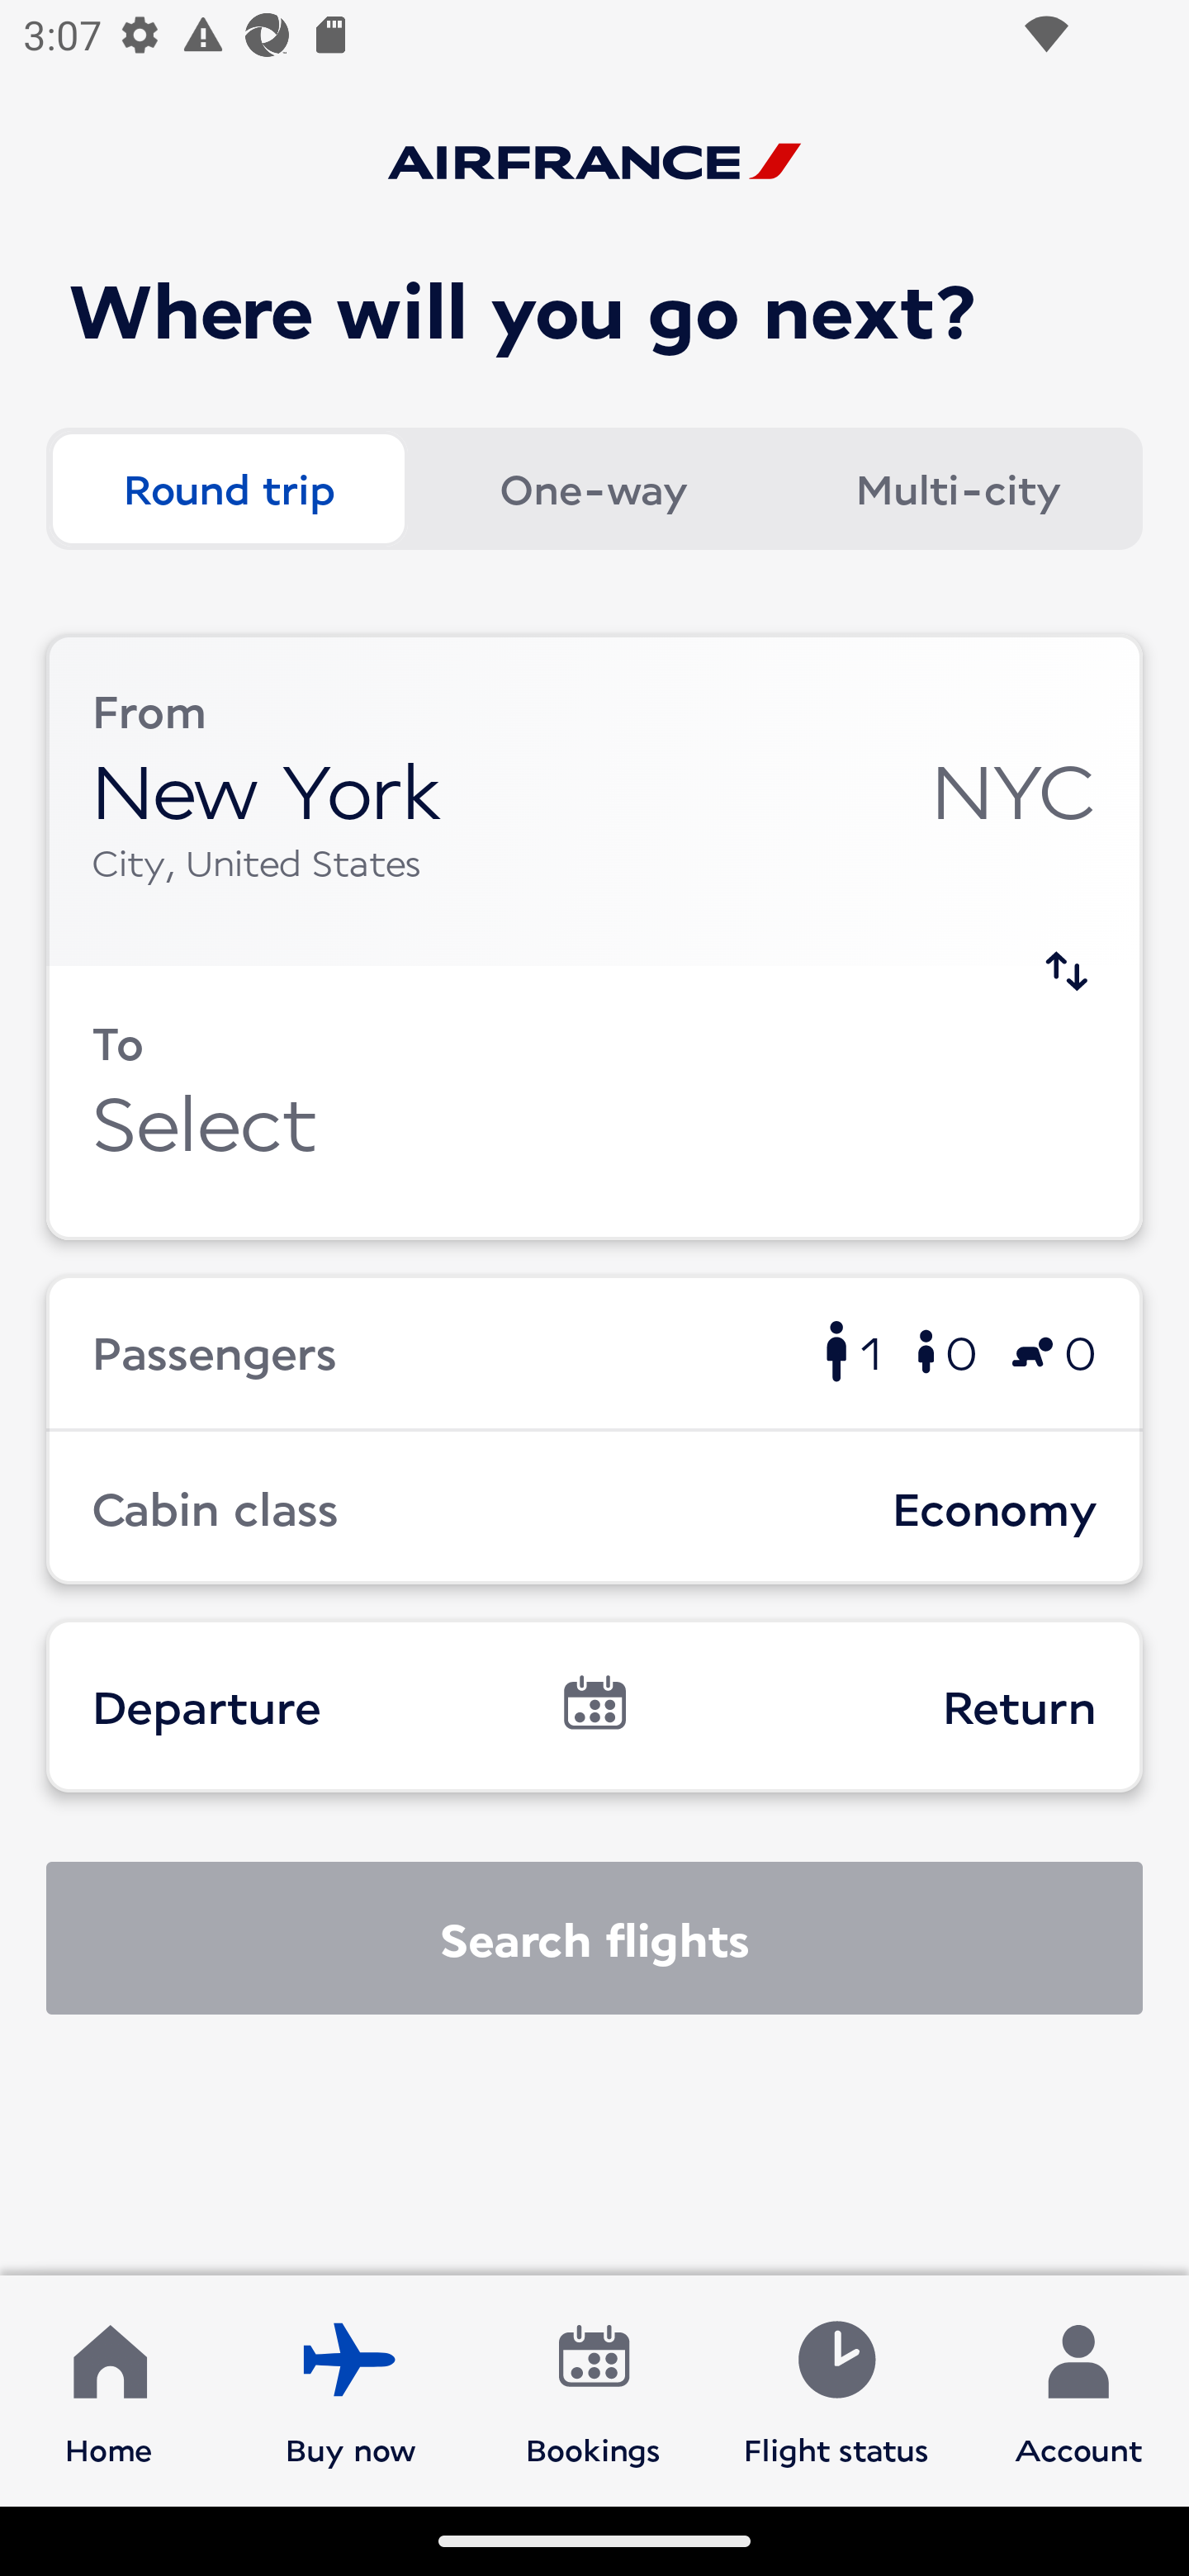  I want to click on One-way, so click(593, 489).